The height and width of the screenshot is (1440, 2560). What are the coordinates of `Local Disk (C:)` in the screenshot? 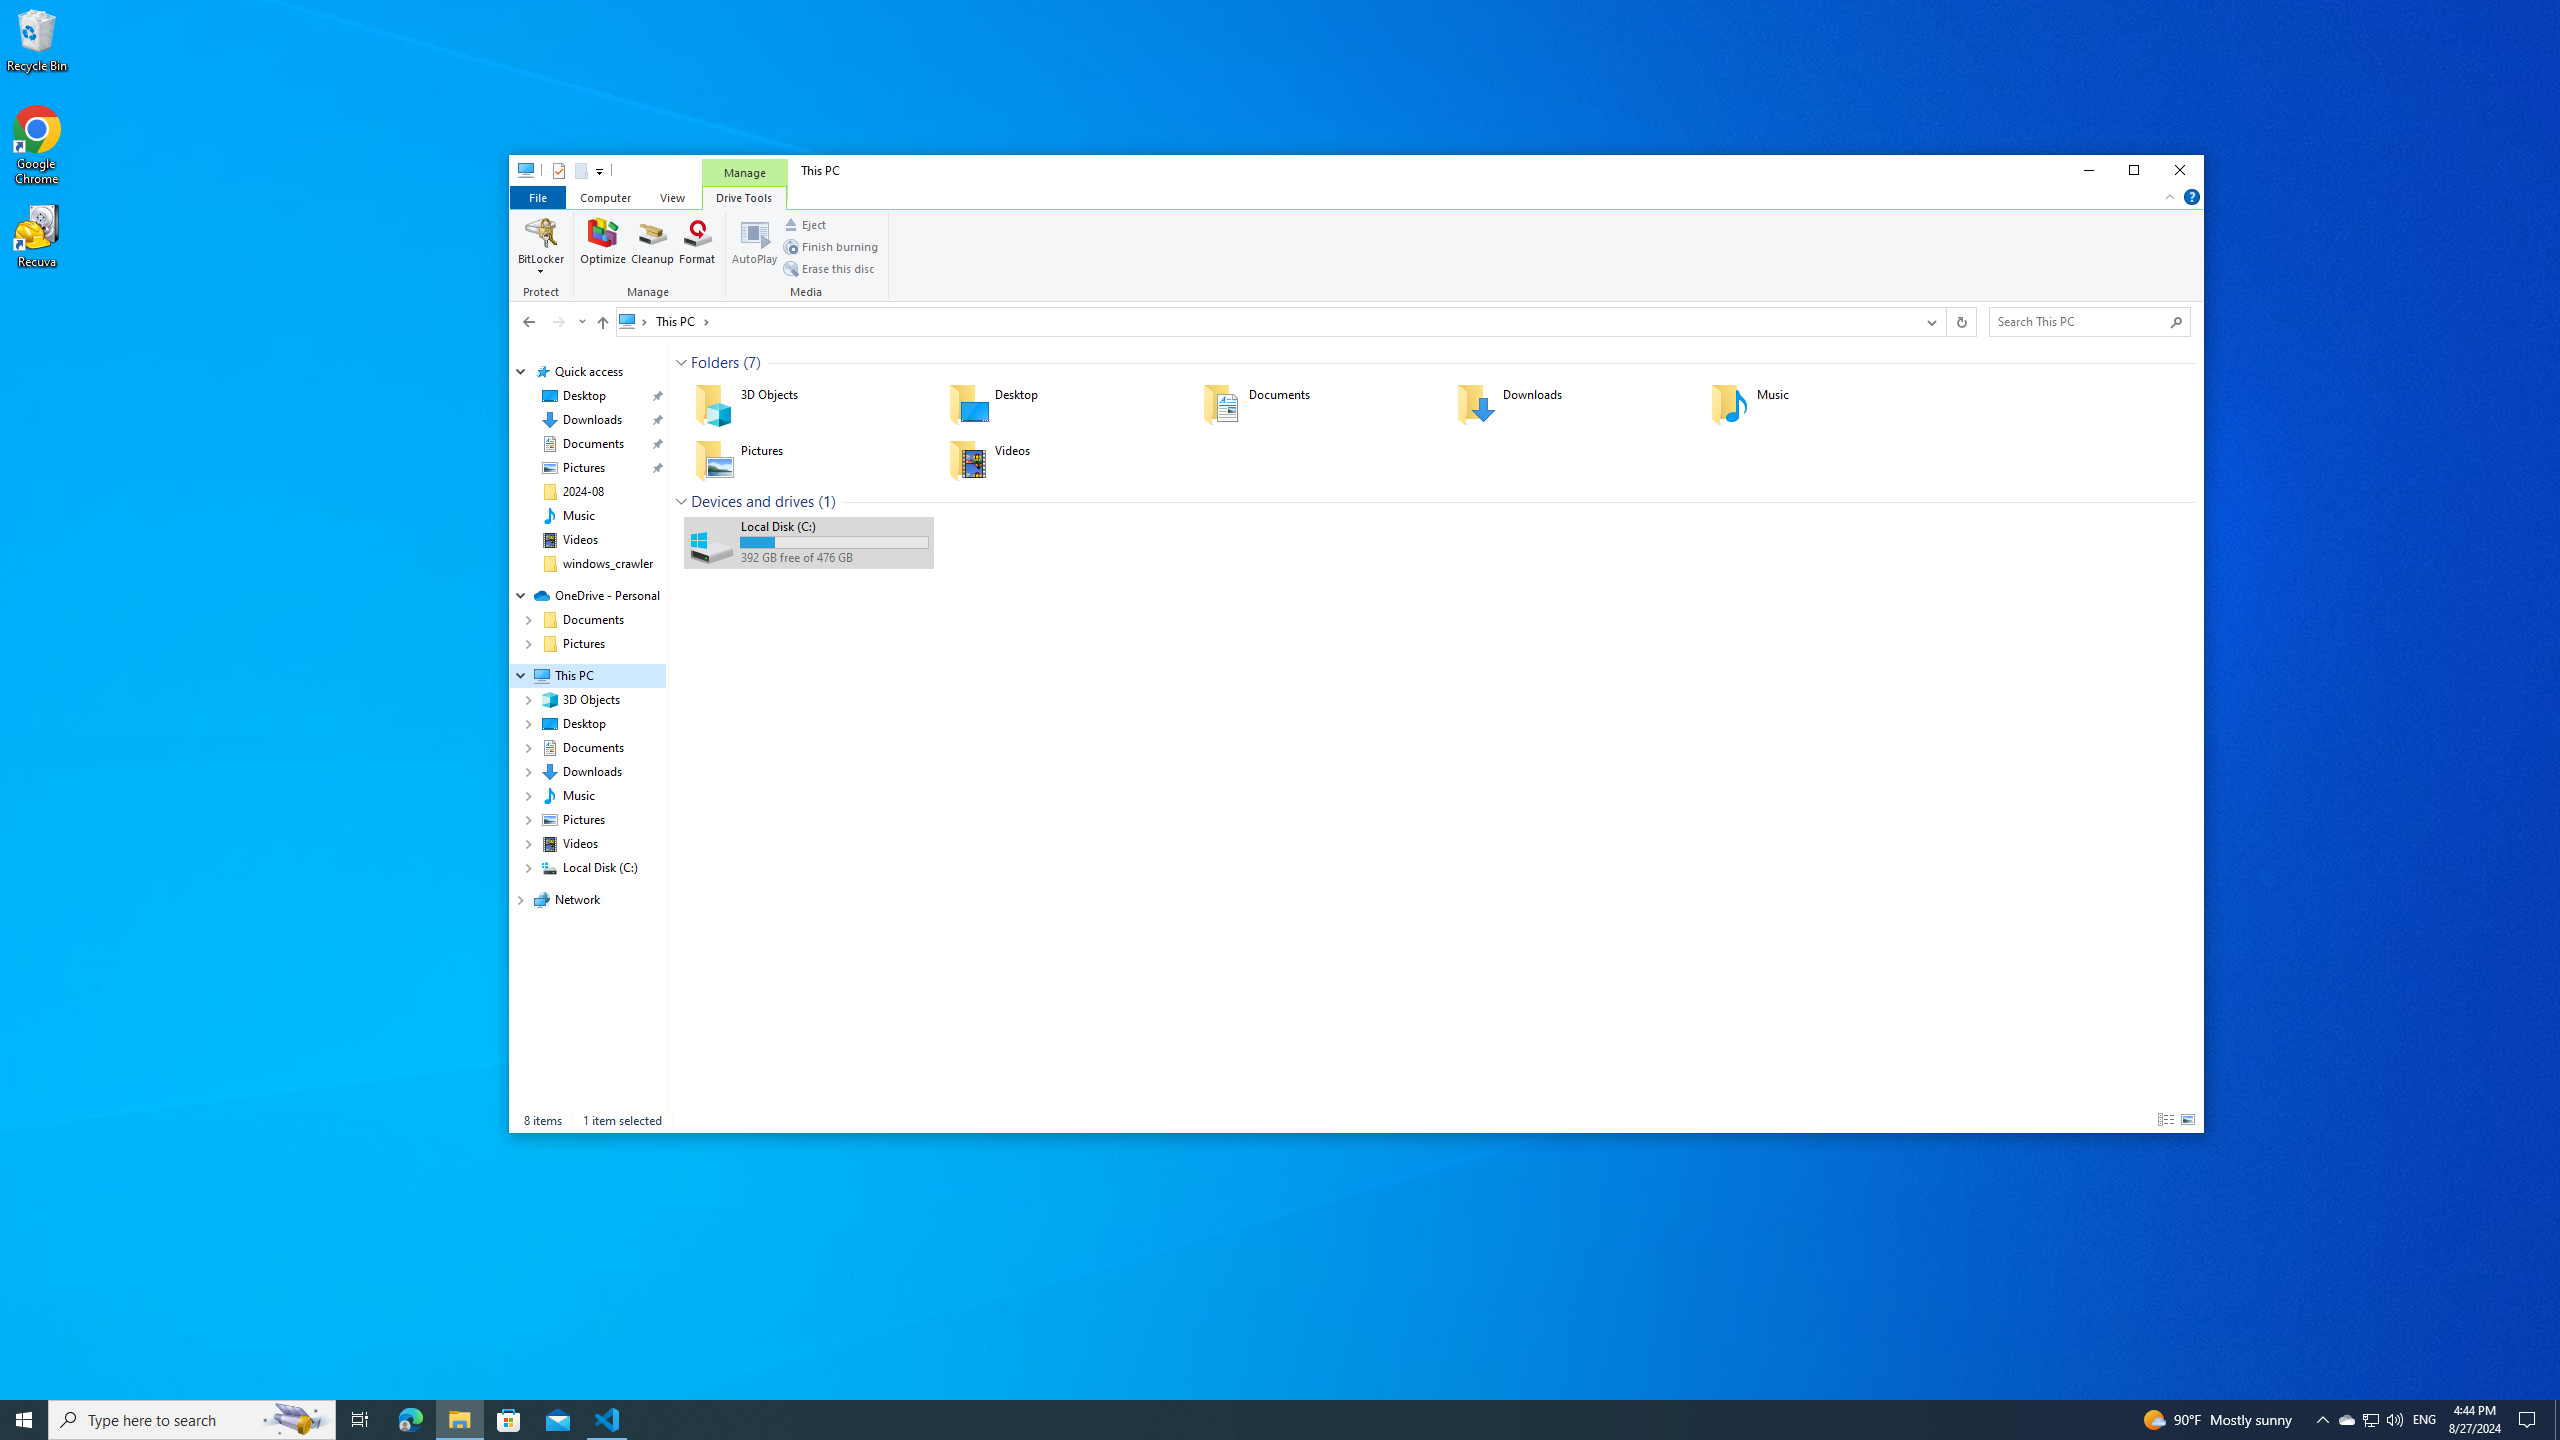 It's located at (808, 542).